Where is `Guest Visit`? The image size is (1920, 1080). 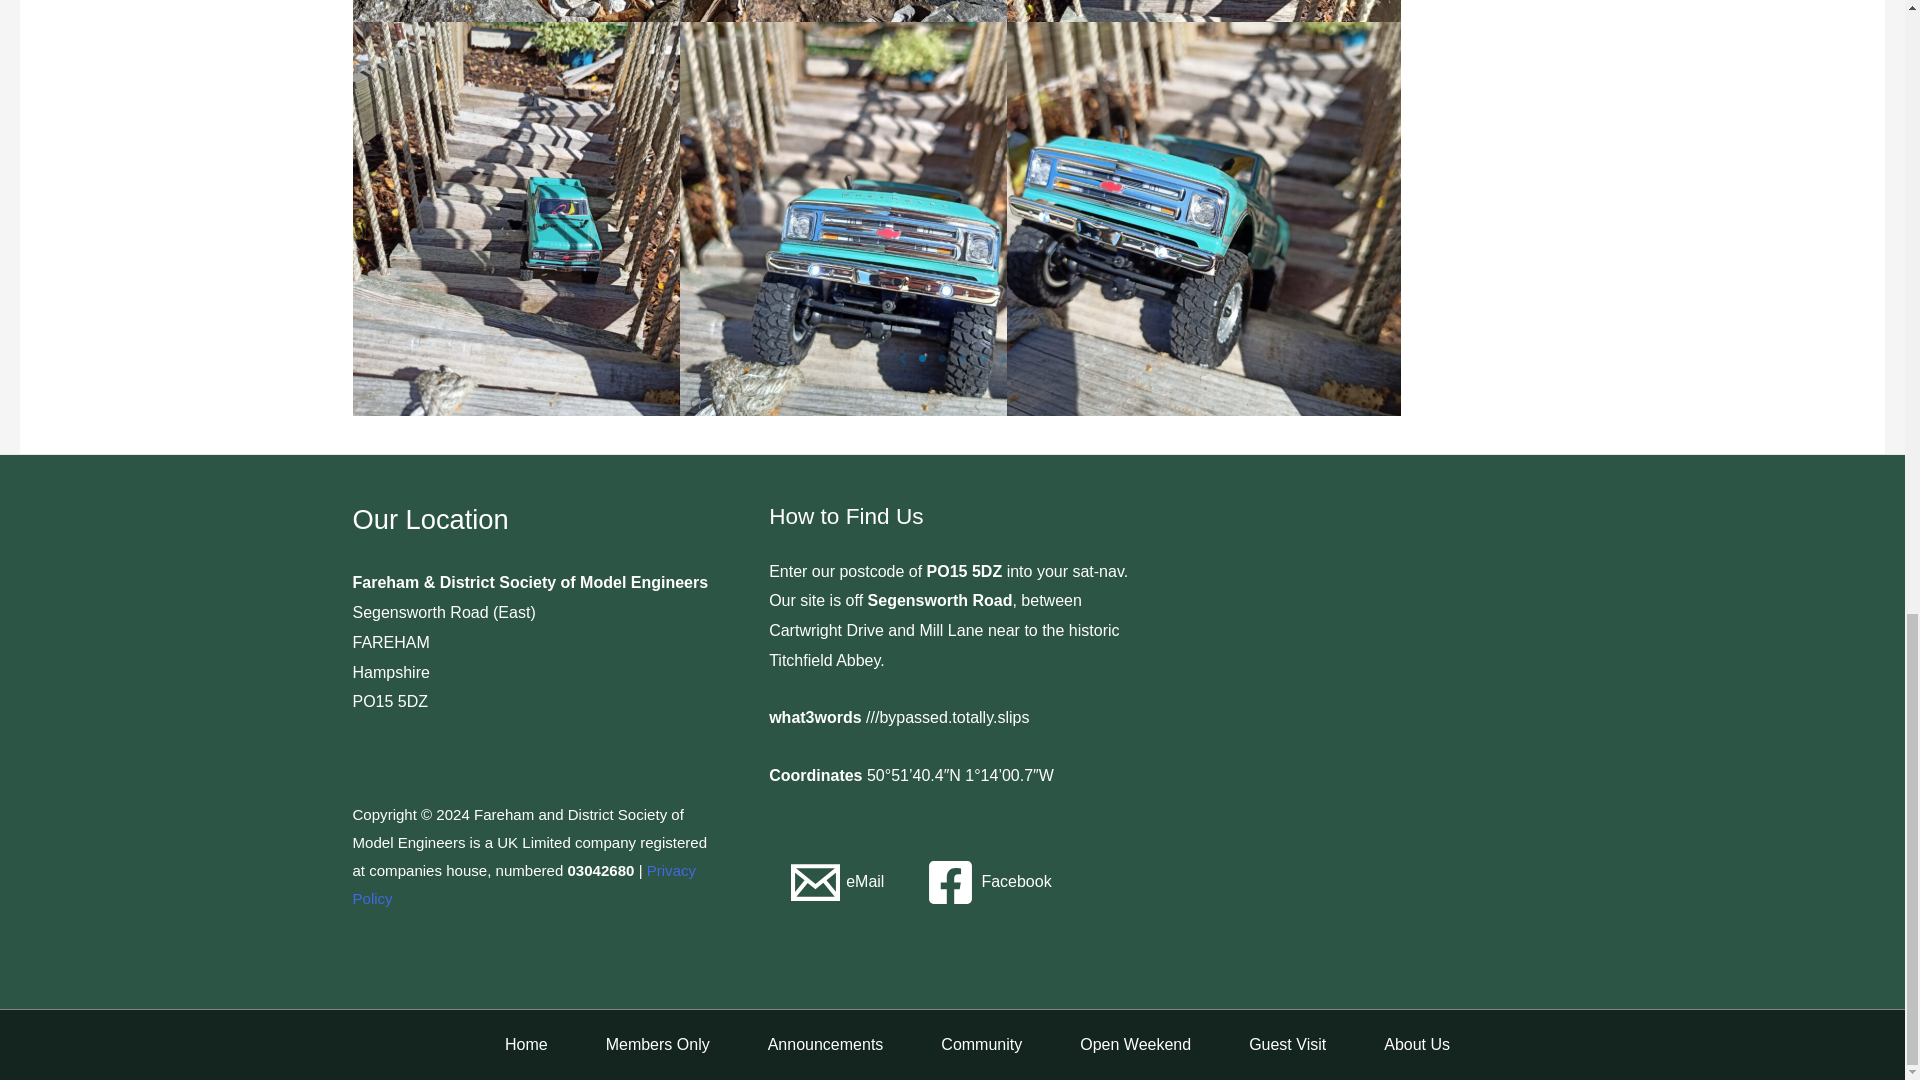
Guest Visit is located at coordinates (1266, 1044).